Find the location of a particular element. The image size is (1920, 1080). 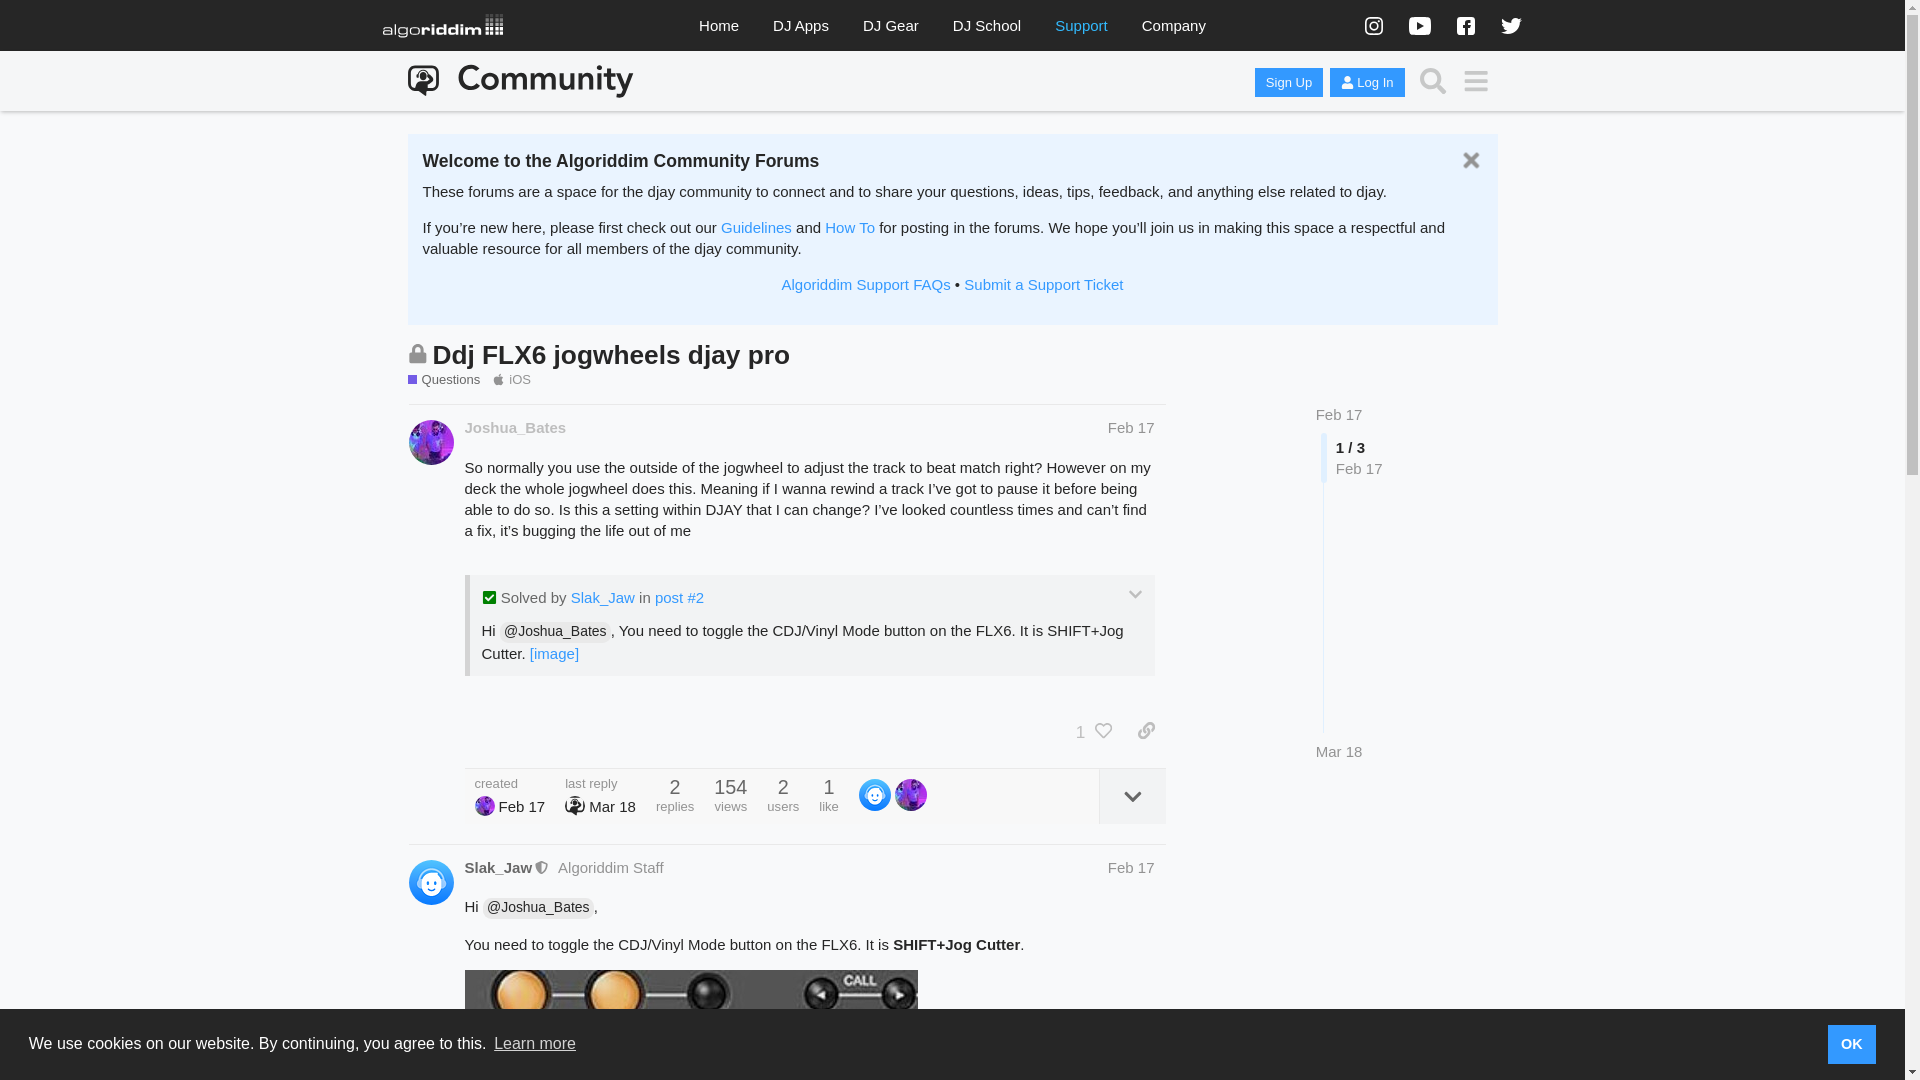

Mar 18, 2024 5:39 am is located at coordinates (1339, 750).